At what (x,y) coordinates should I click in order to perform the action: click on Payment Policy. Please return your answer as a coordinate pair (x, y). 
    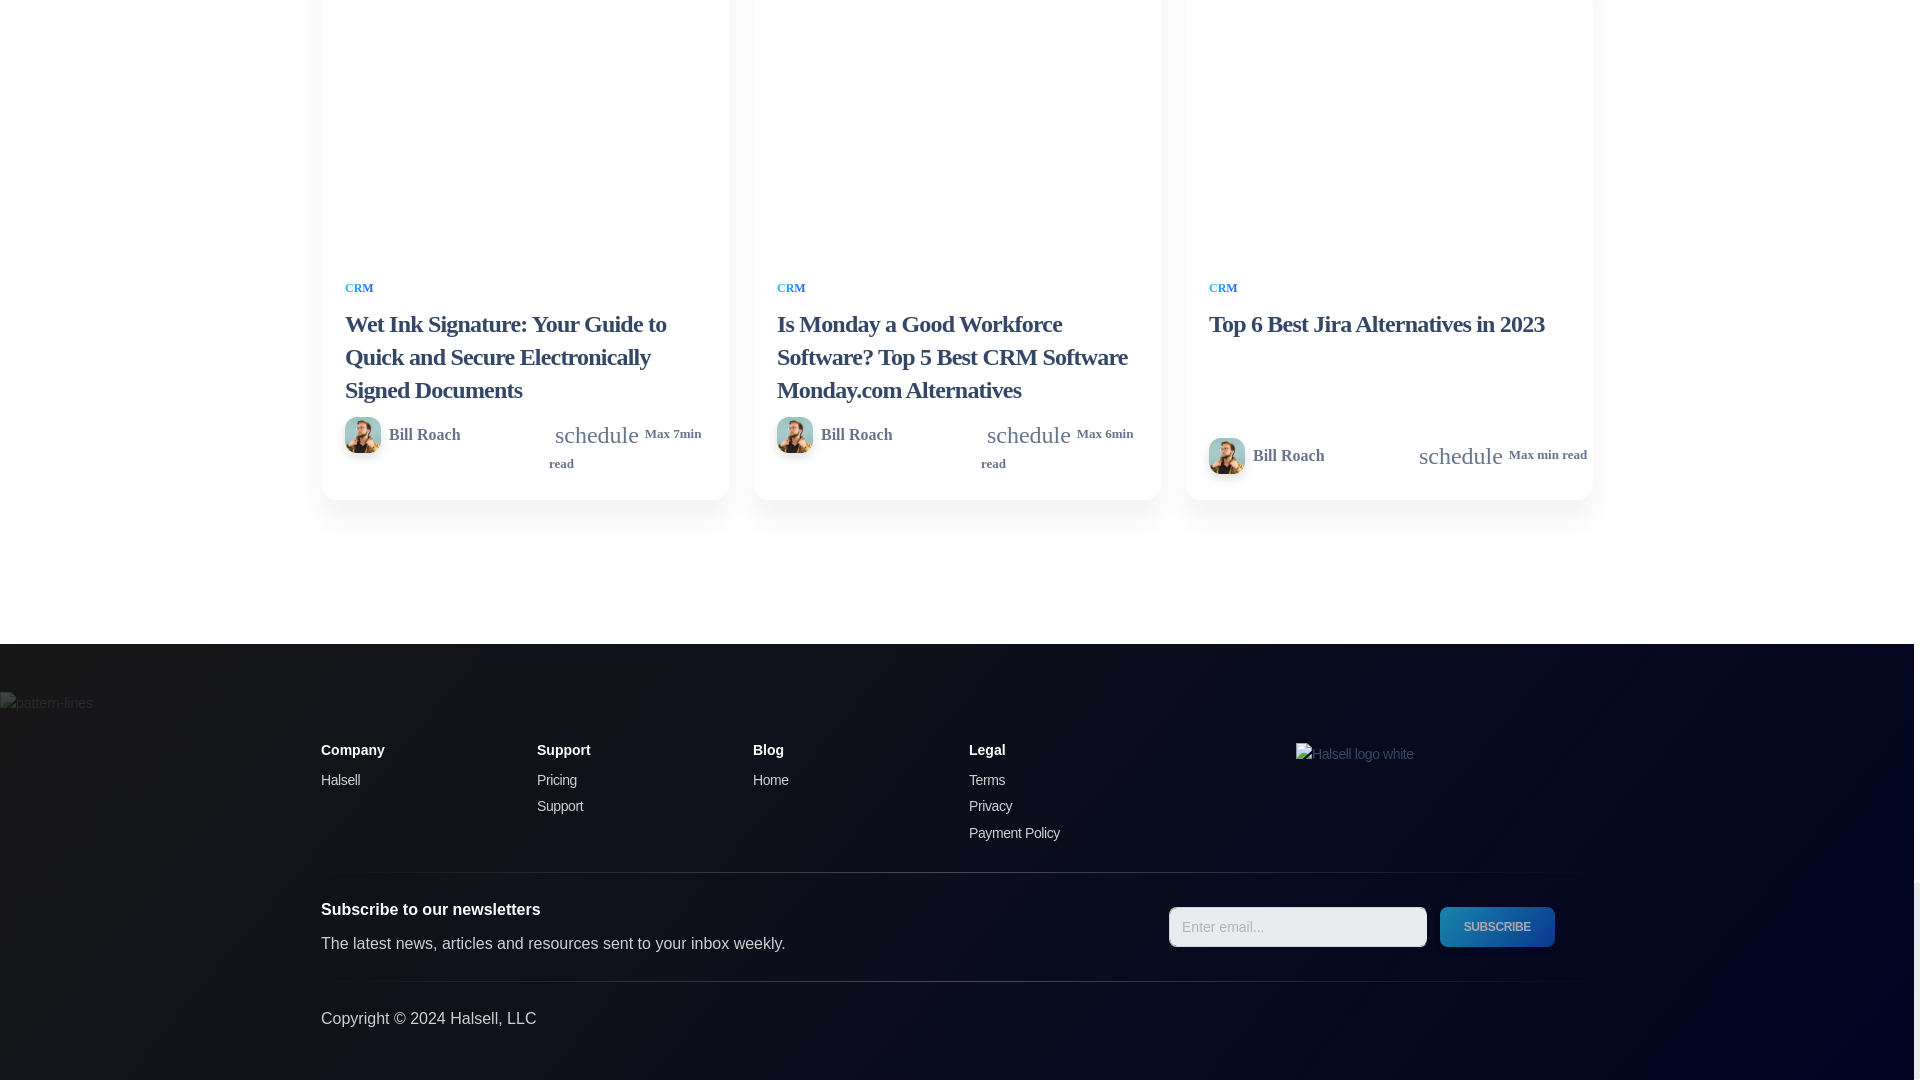
    Looking at the image, I should click on (1056, 834).